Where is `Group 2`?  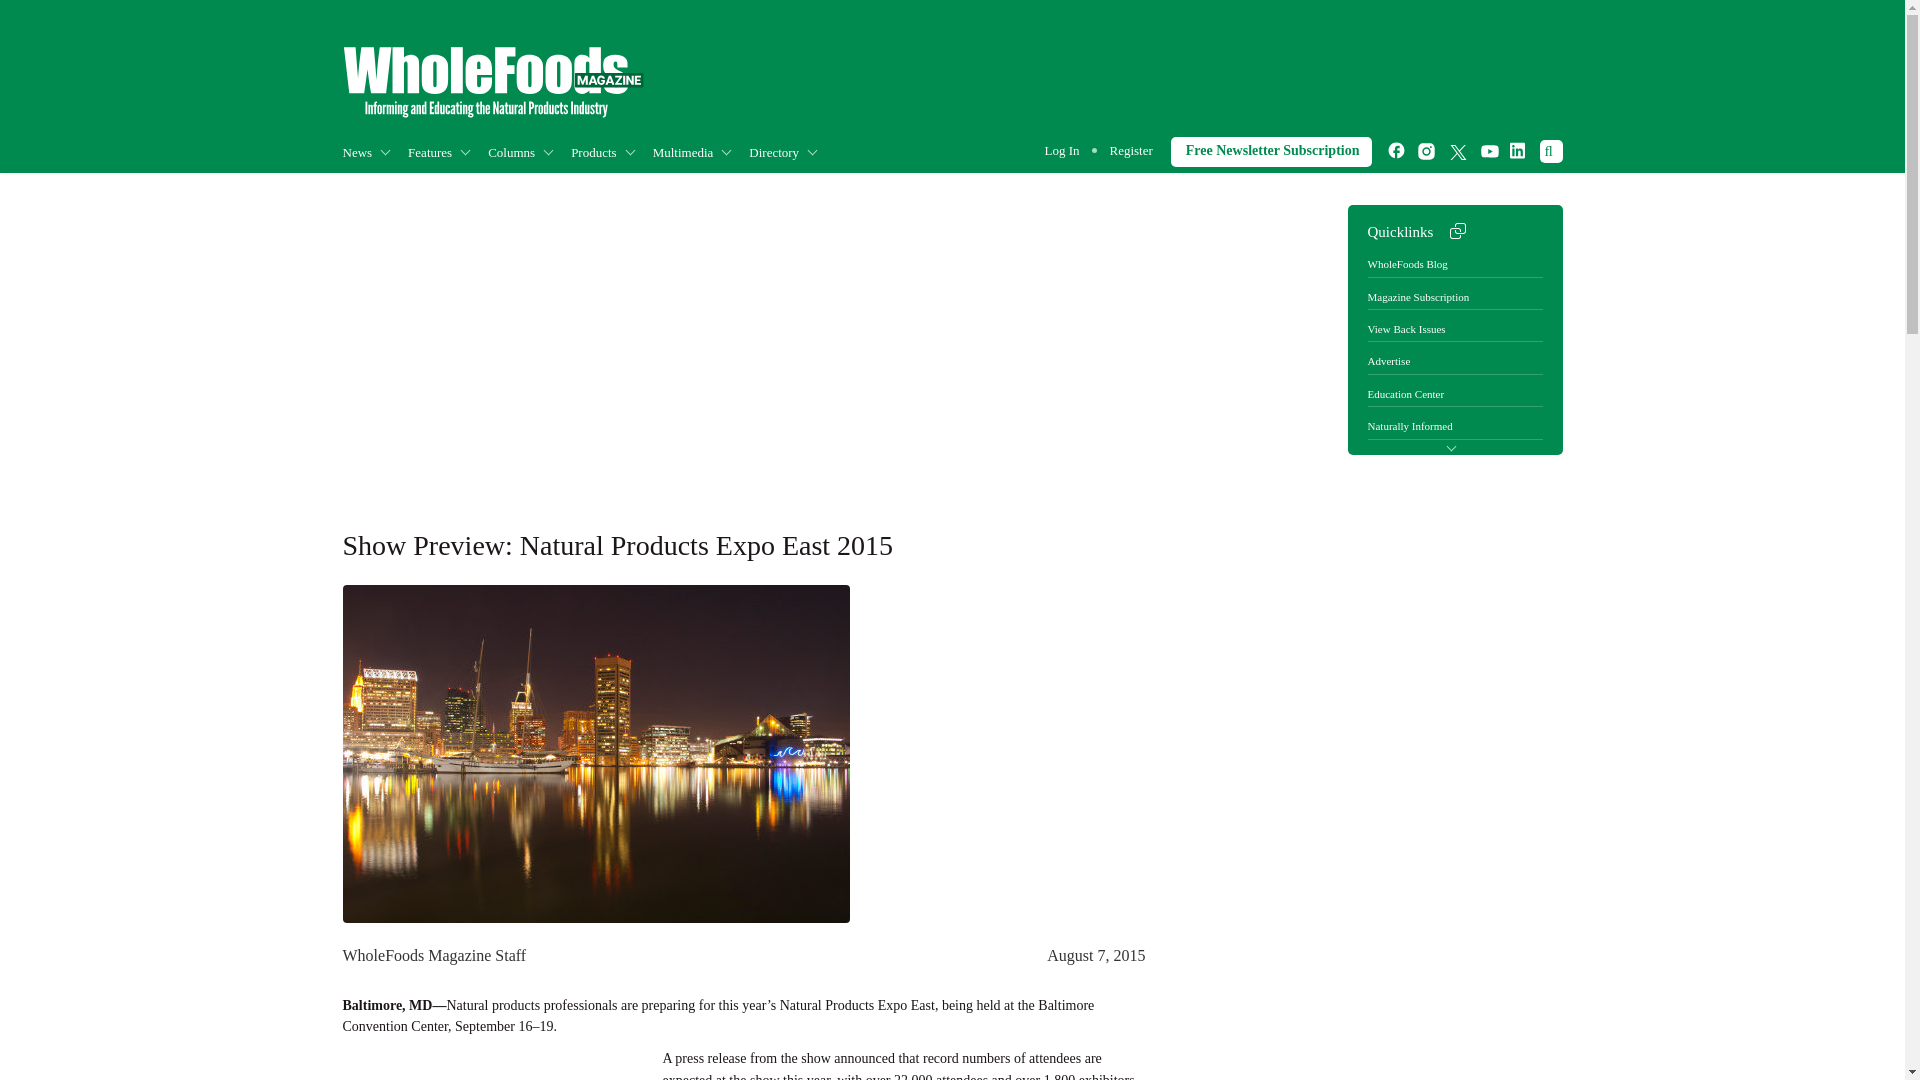 Group 2 is located at coordinates (492, 82).